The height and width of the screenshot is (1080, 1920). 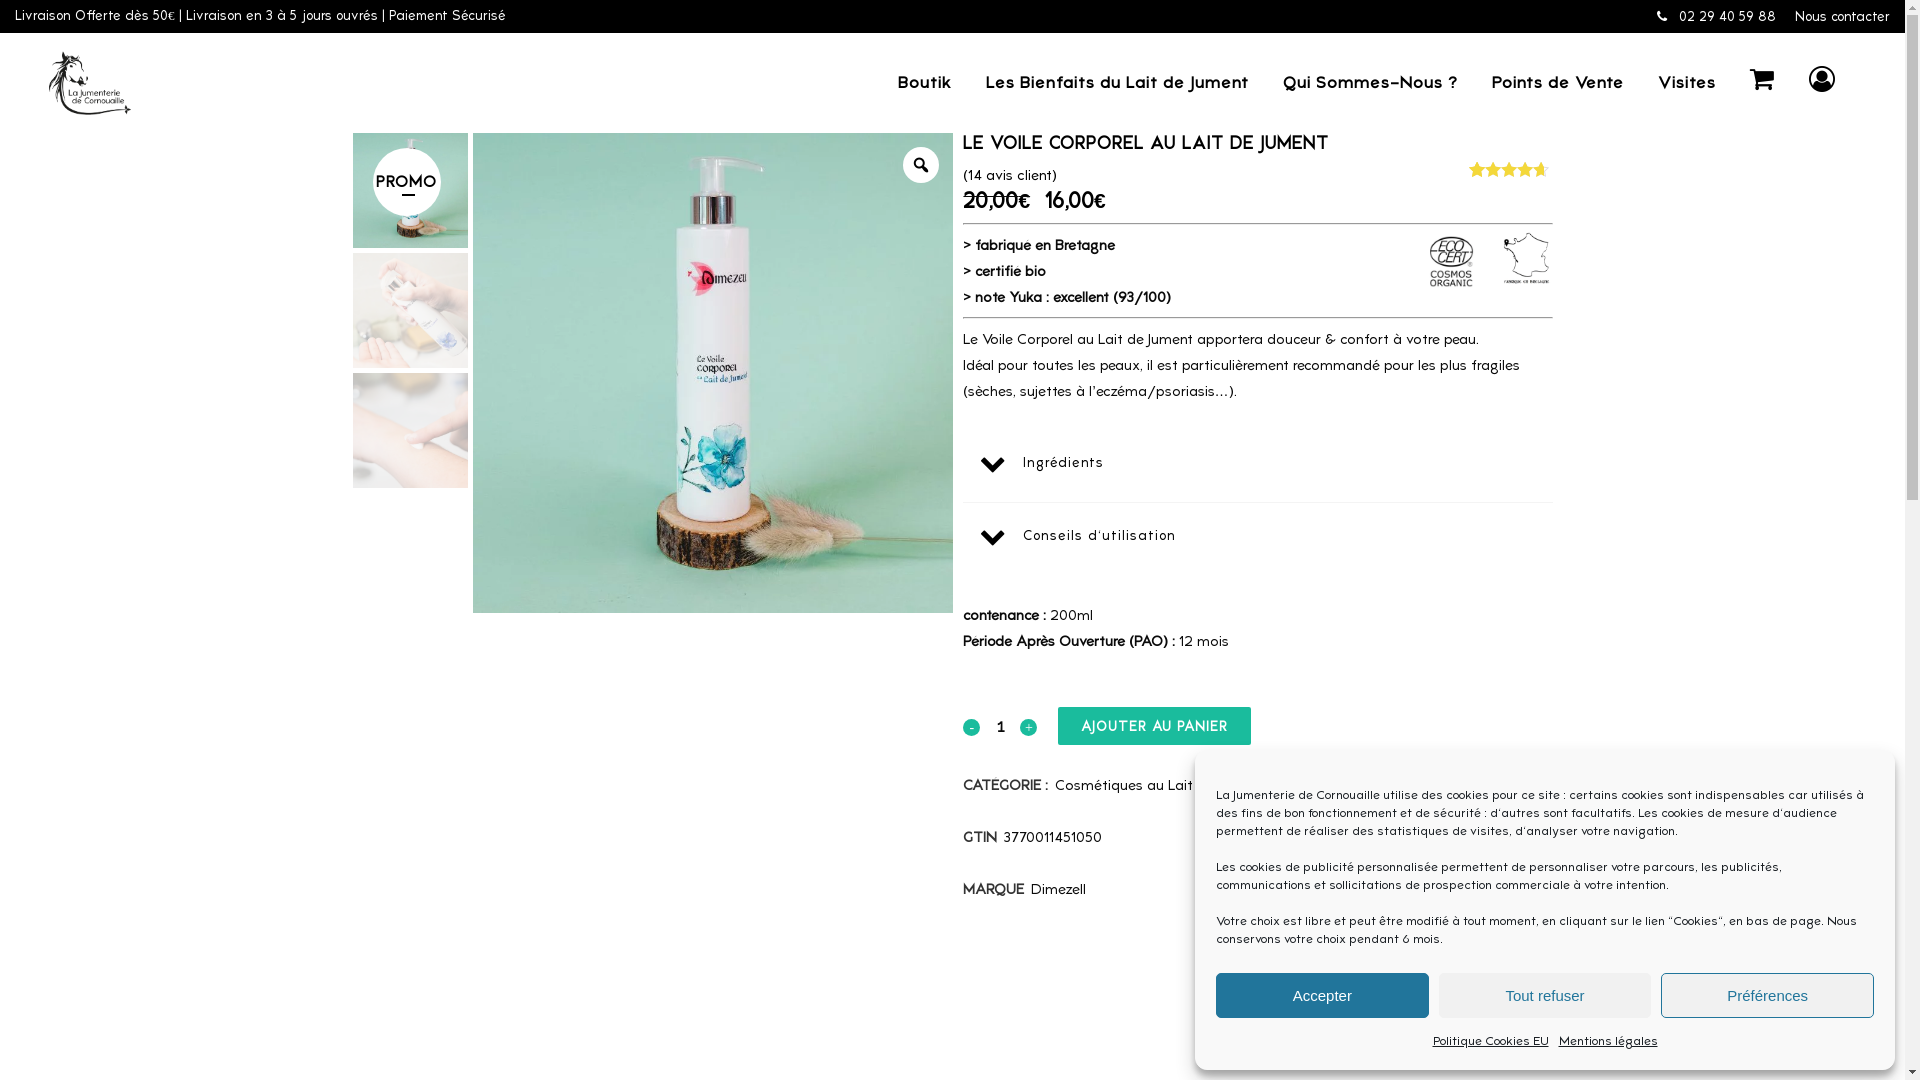 What do you see at coordinates (1117, 83) in the screenshot?
I see `Les Bienfaits du Lait de Jument` at bounding box center [1117, 83].